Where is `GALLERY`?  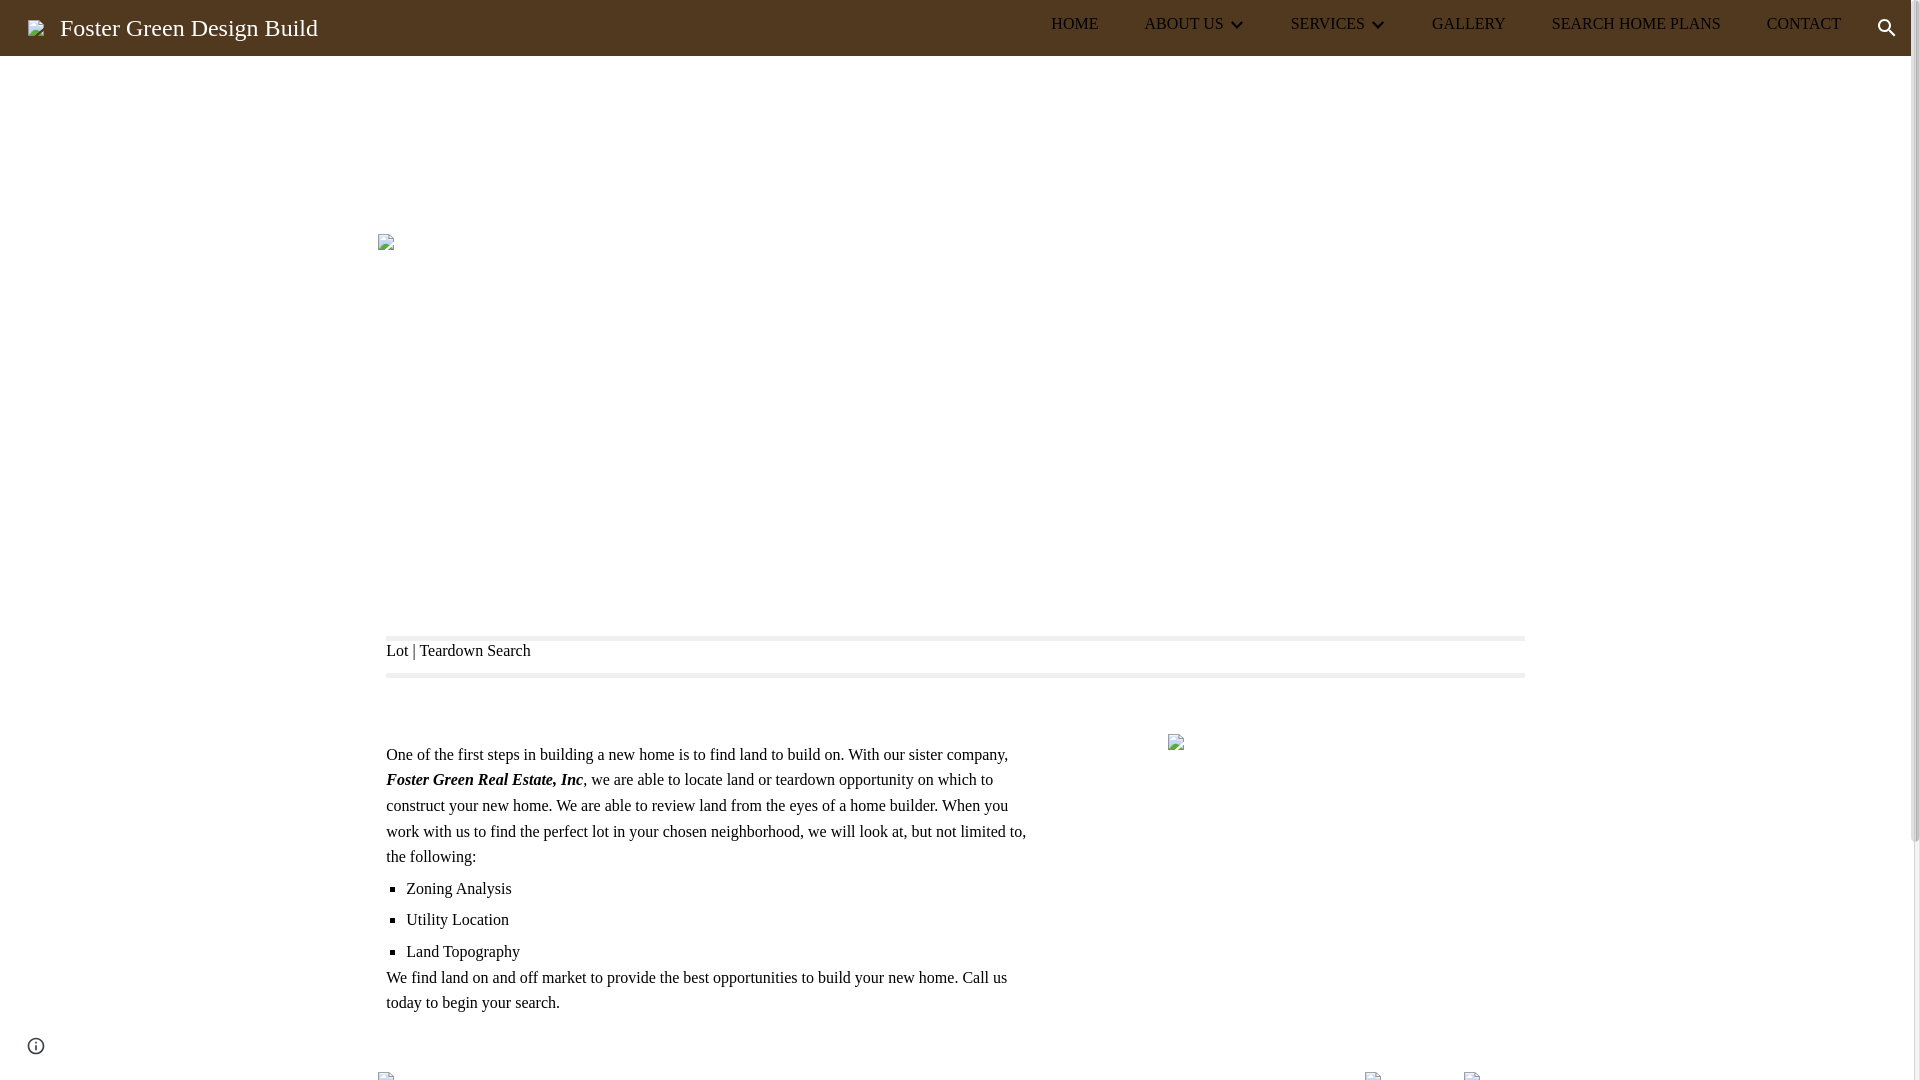
GALLERY is located at coordinates (1468, 23).